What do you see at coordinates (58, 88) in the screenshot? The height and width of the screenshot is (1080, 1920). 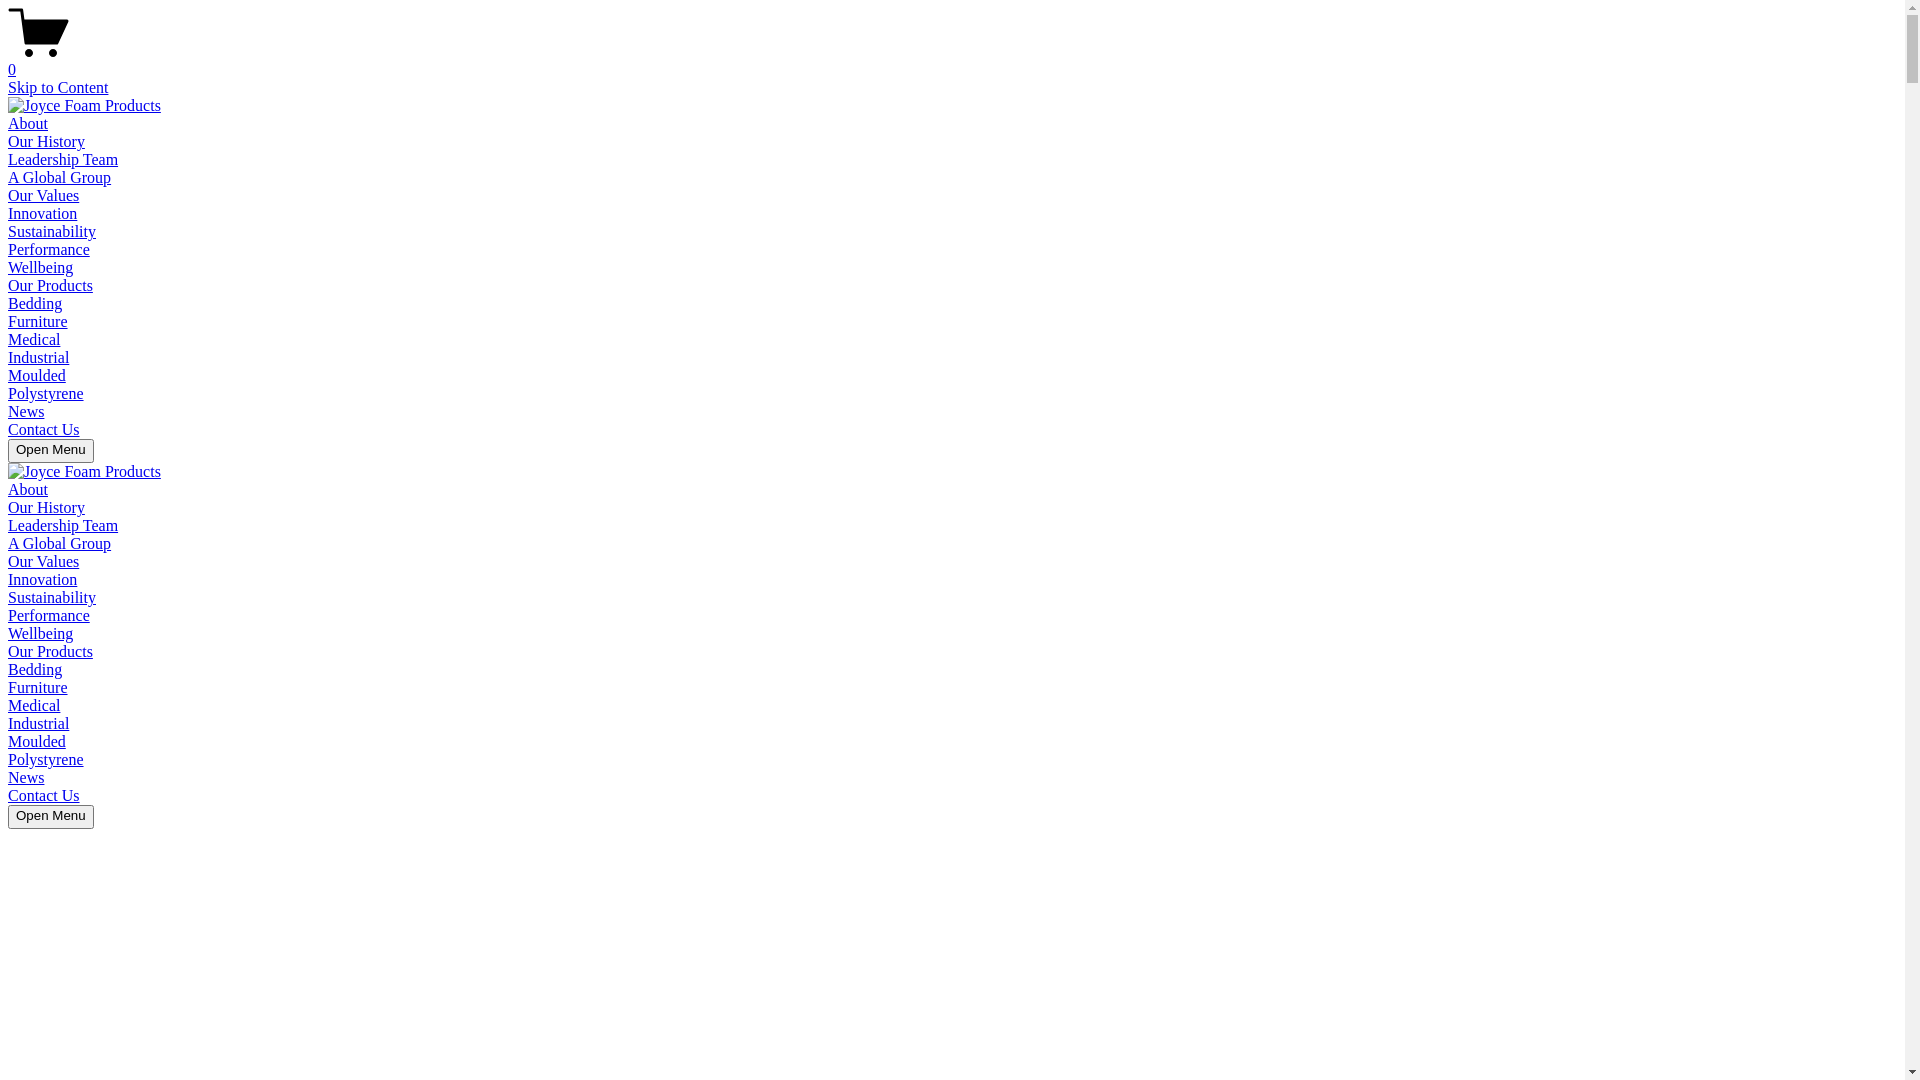 I see `Skip to Content` at bounding box center [58, 88].